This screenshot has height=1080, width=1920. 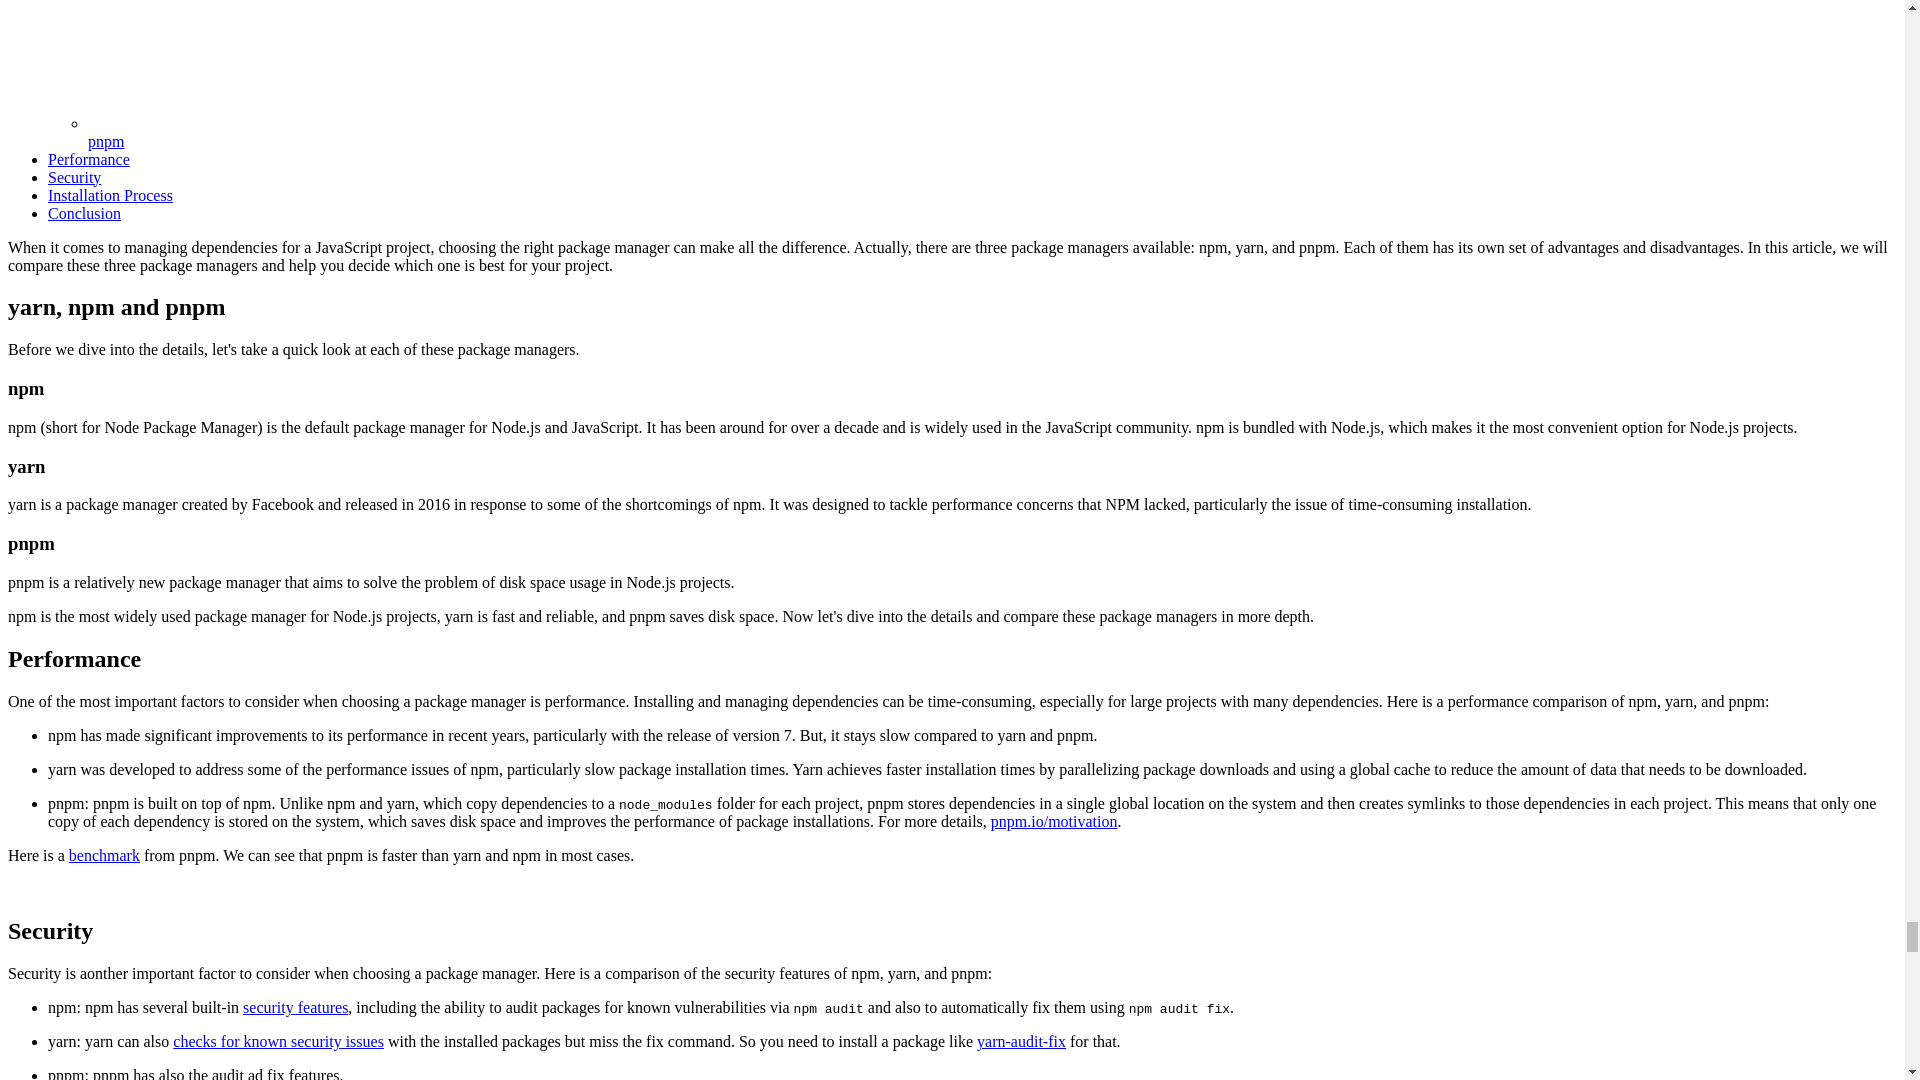 I want to click on yarn-audit-fix, so click(x=1021, y=1040).